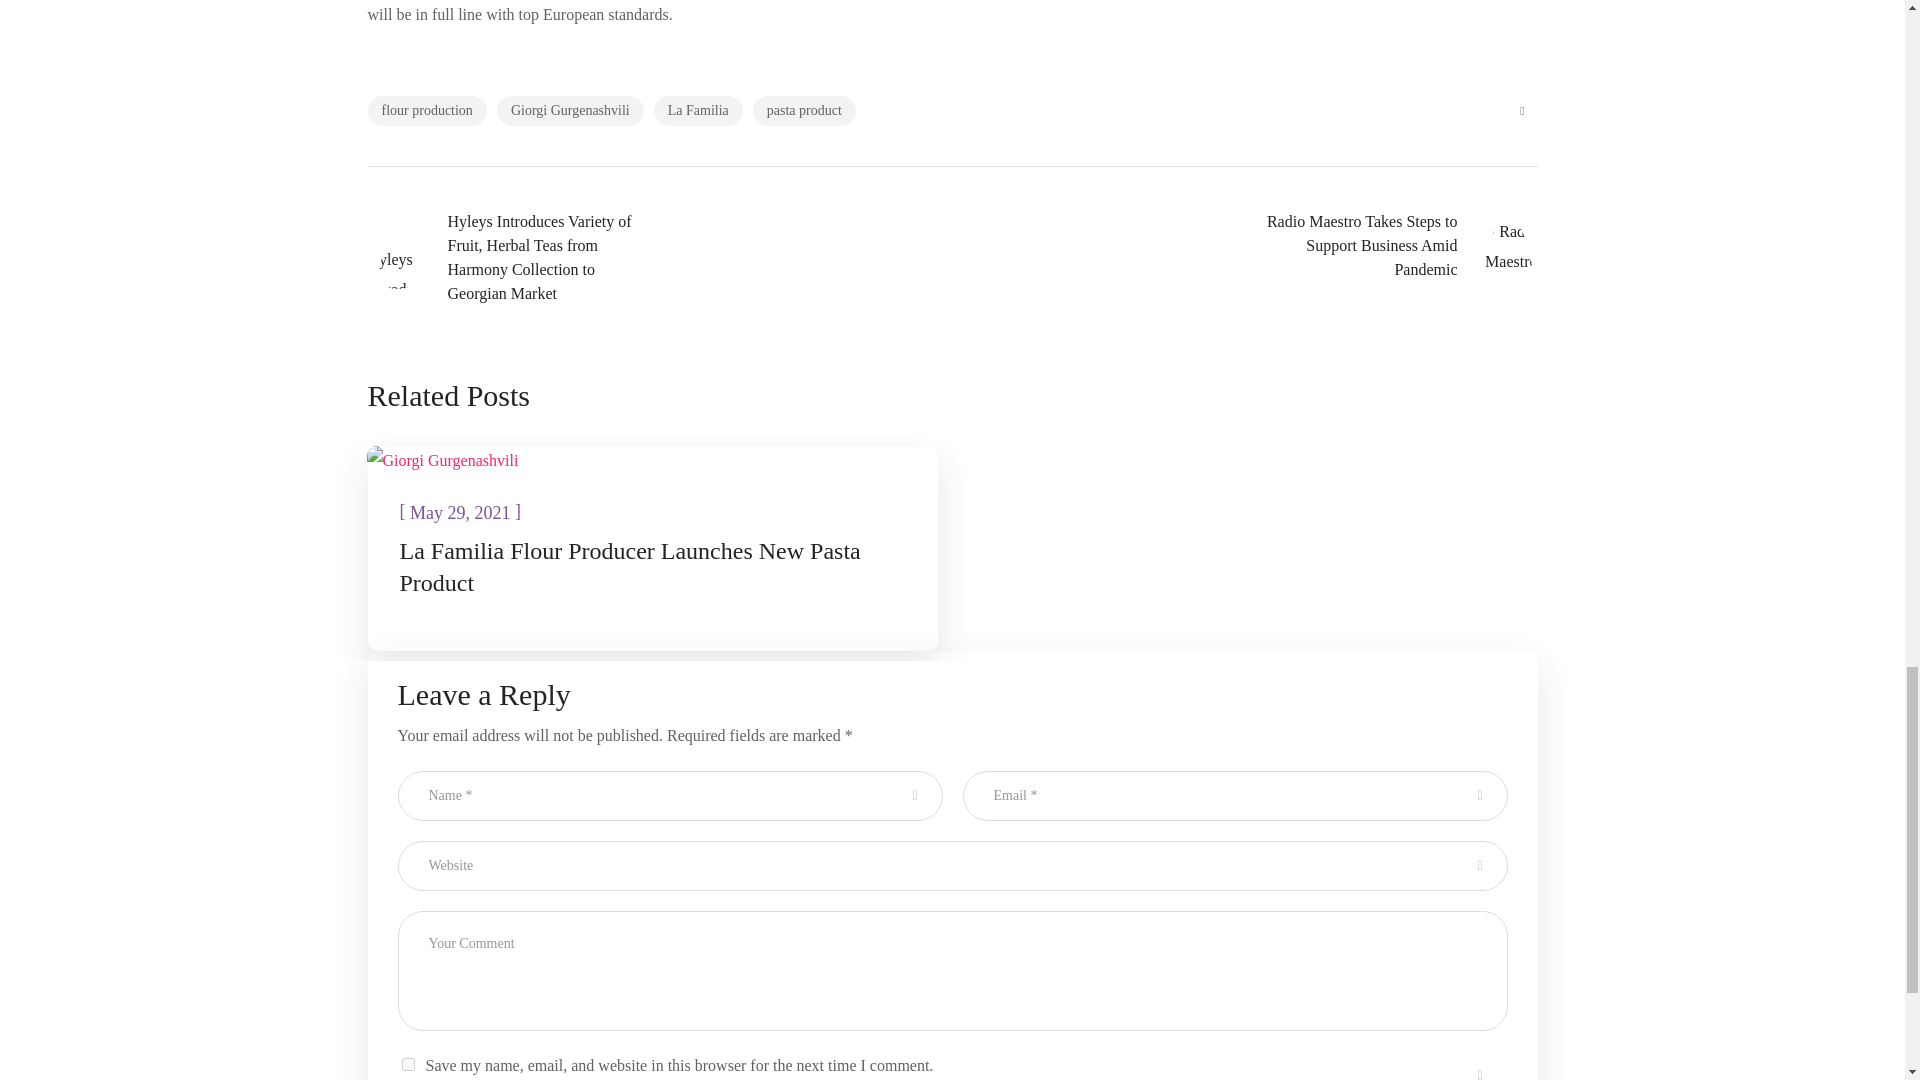 This screenshot has height=1080, width=1920. What do you see at coordinates (952, 866) in the screenshot?
I see `Website` at bounding box center [952, 866].